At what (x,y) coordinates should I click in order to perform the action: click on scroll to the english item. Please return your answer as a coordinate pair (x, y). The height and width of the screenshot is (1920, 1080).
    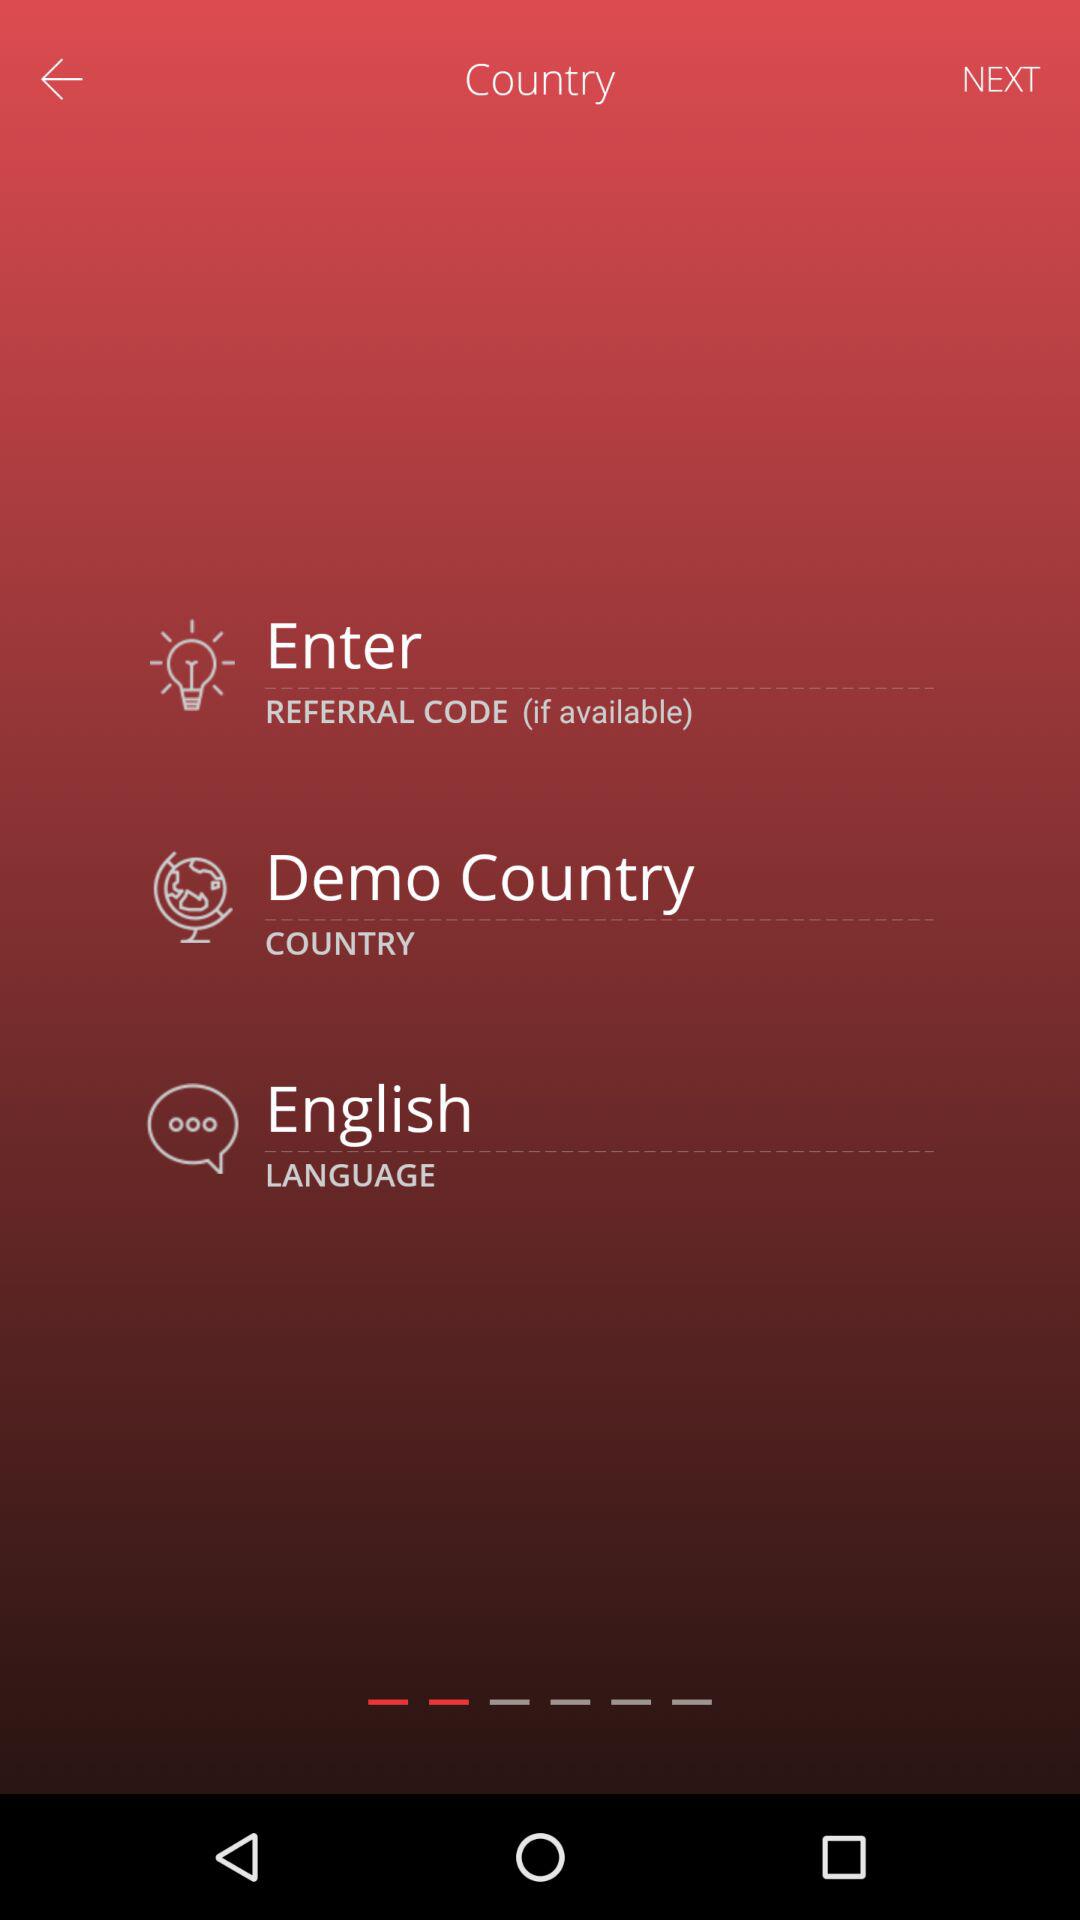
    Looking at the image, I should click on (598, 1106).